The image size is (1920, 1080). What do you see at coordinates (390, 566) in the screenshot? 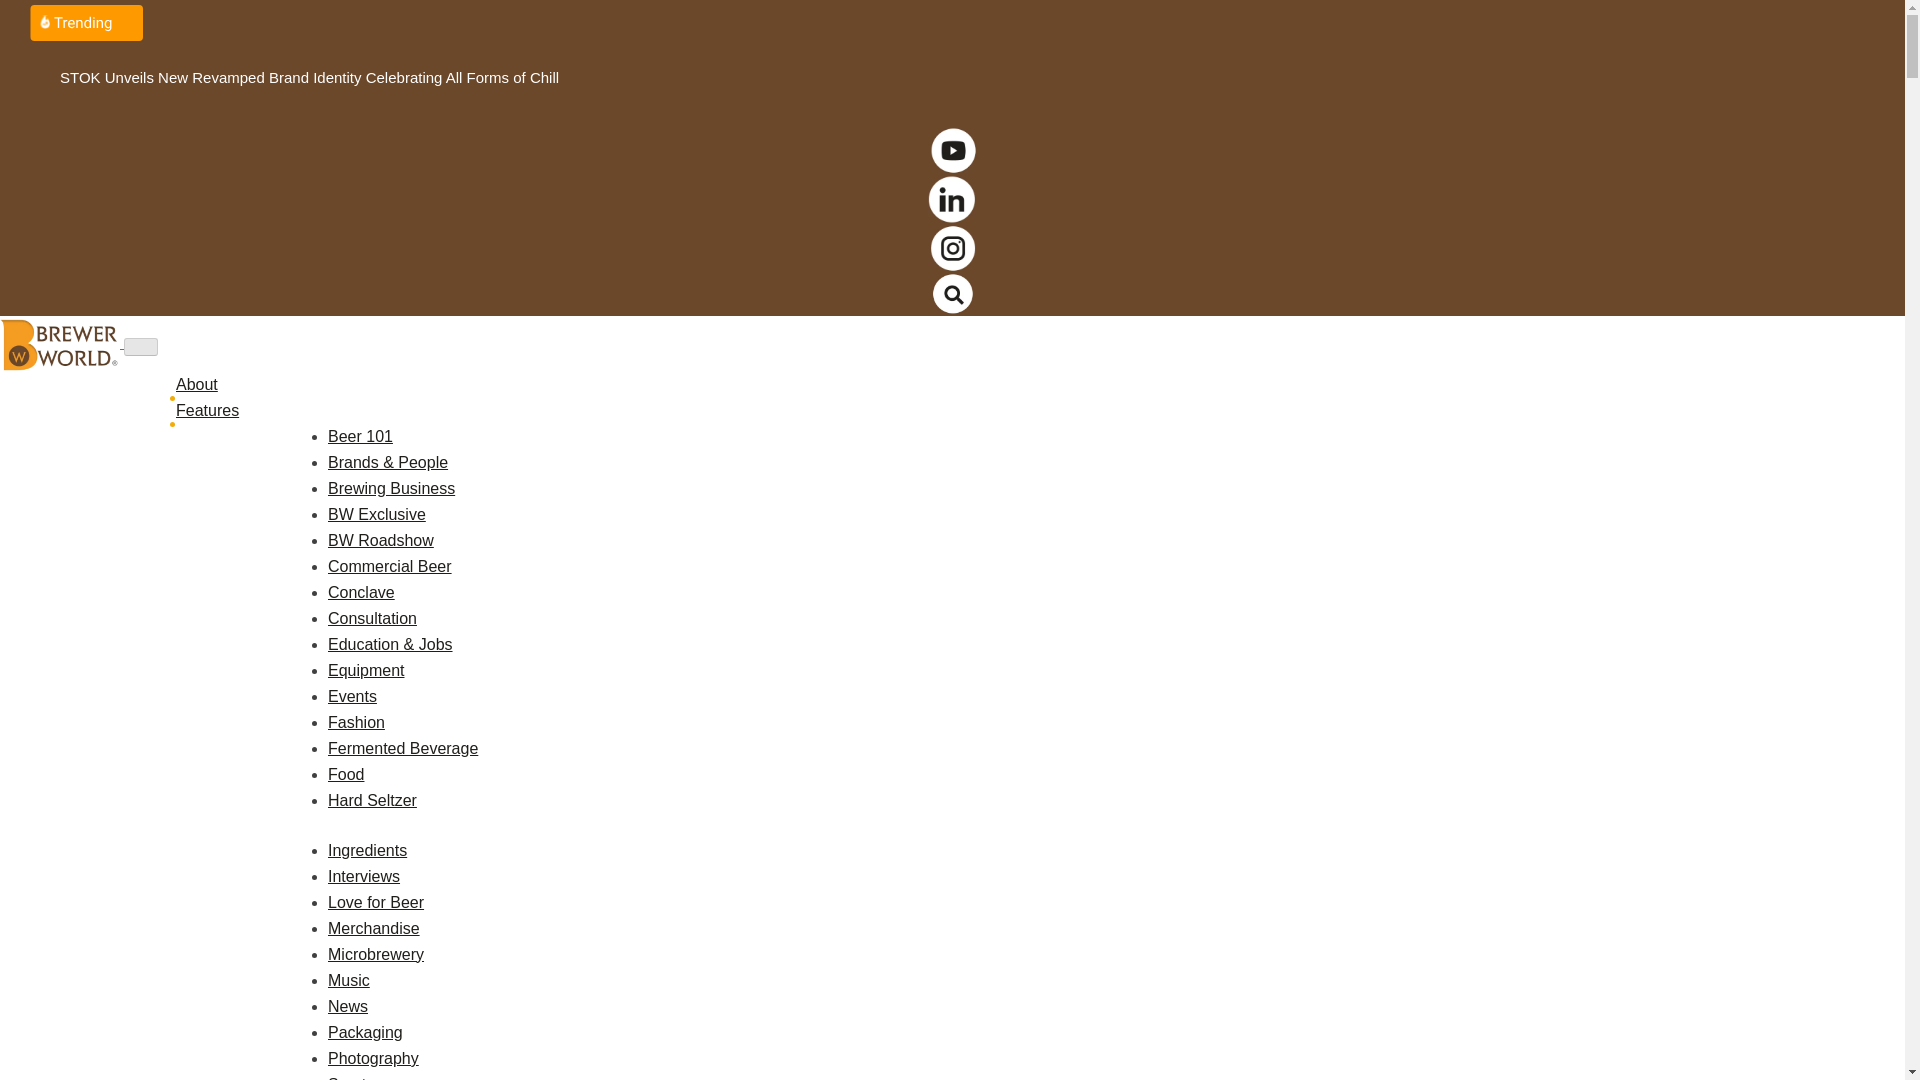
I see `Commercial Beer` at bounding box center [390, 566].